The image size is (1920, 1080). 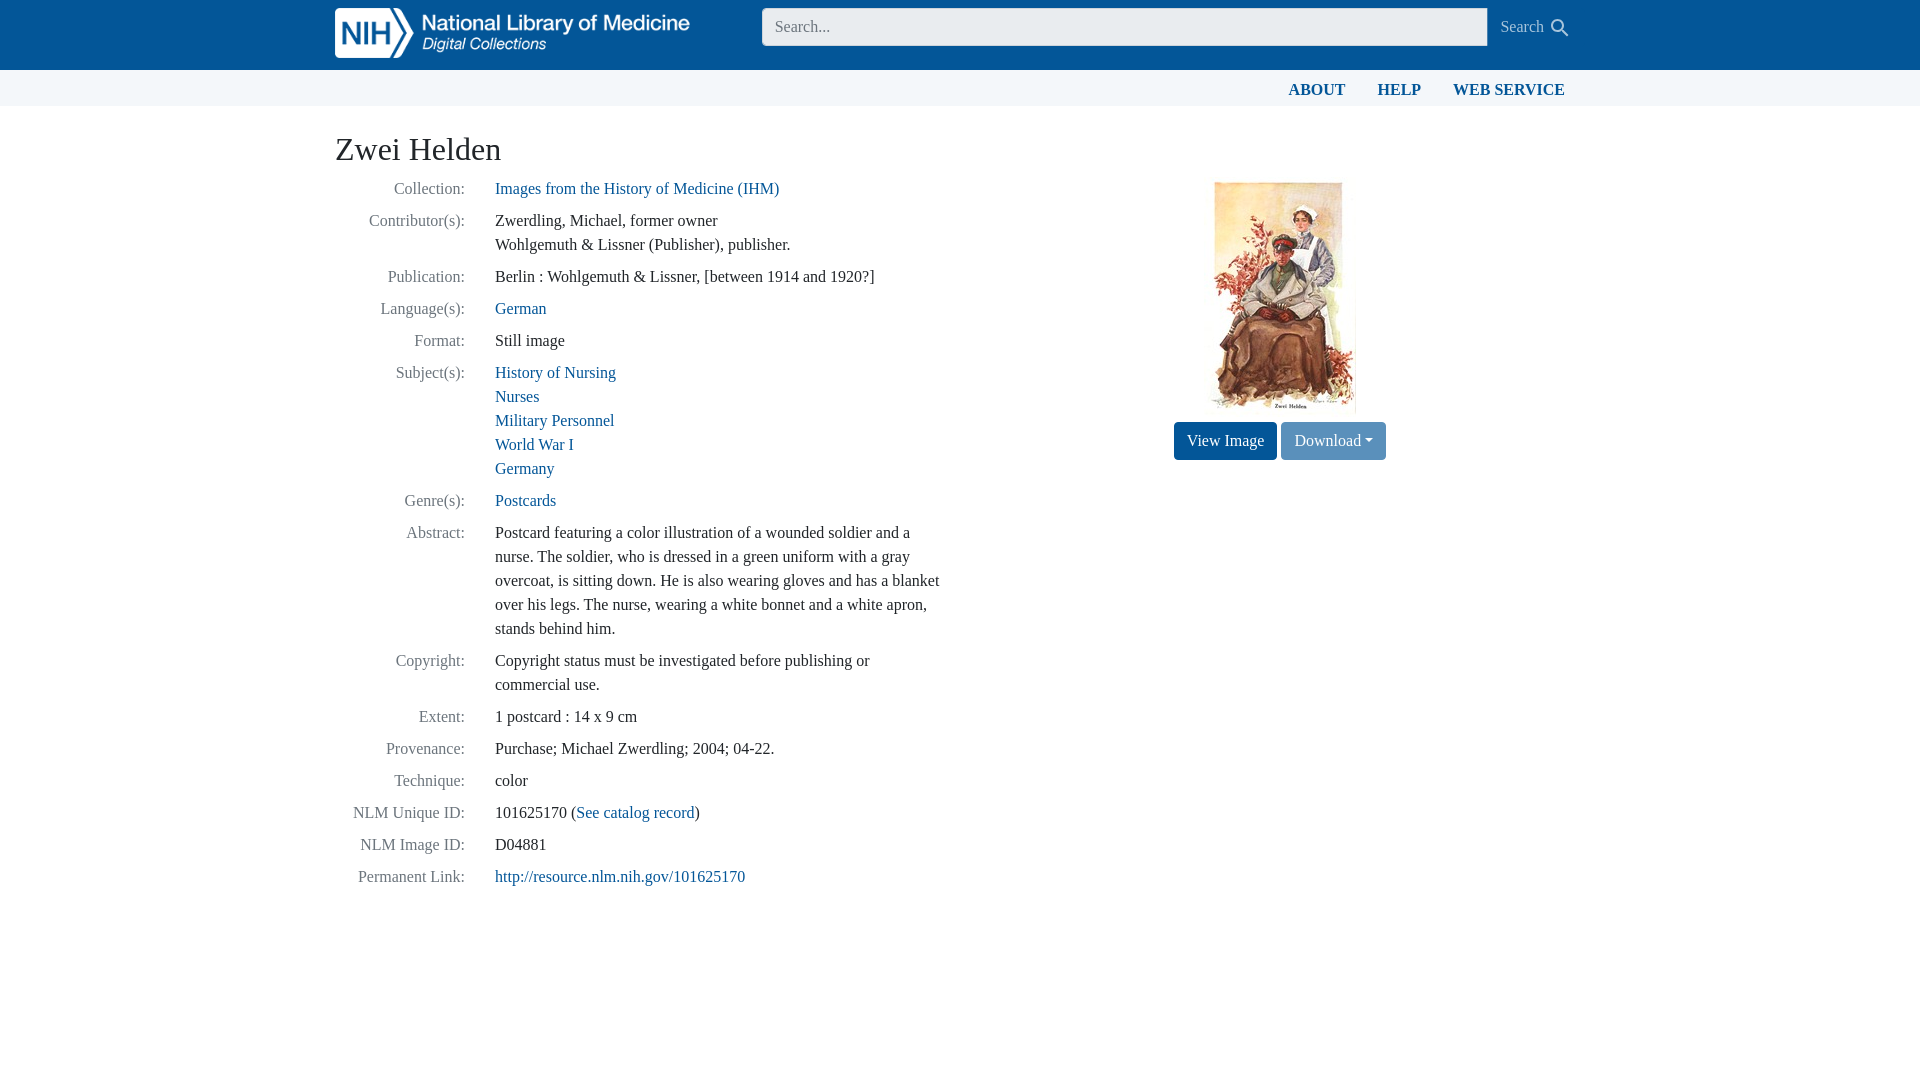 What do you see at coordinates (1536, 27) in the screenshot?
I see `Search Search` at bounding box center [1536, 27].